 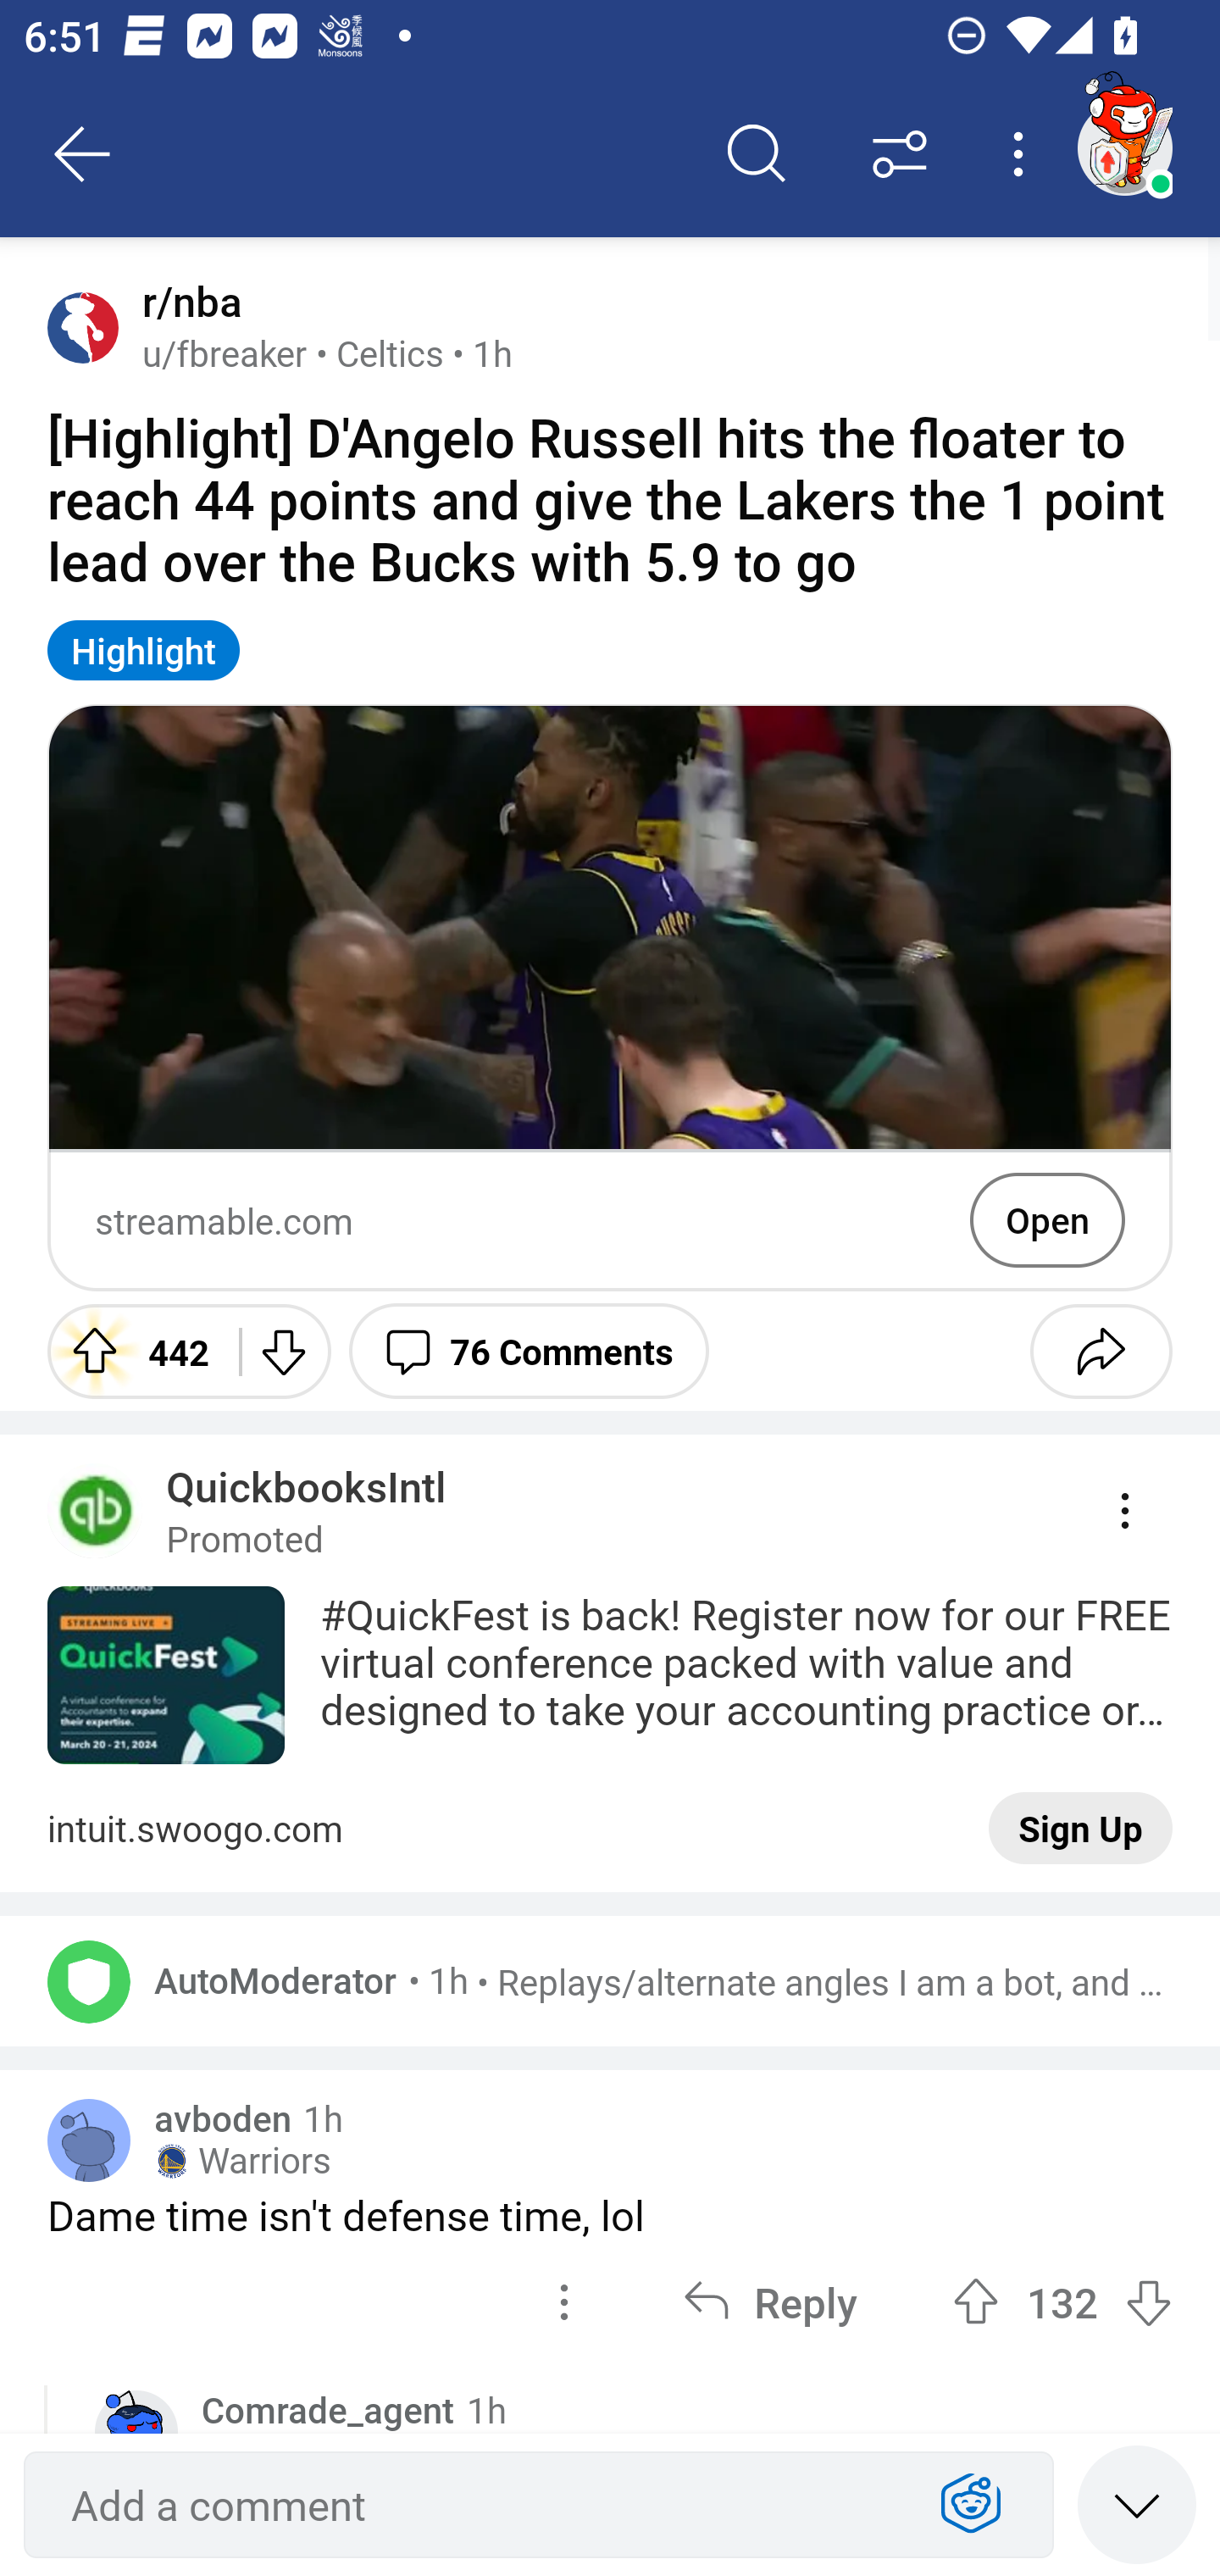 I want to click on Sort comments, so click(x=900, y=154).